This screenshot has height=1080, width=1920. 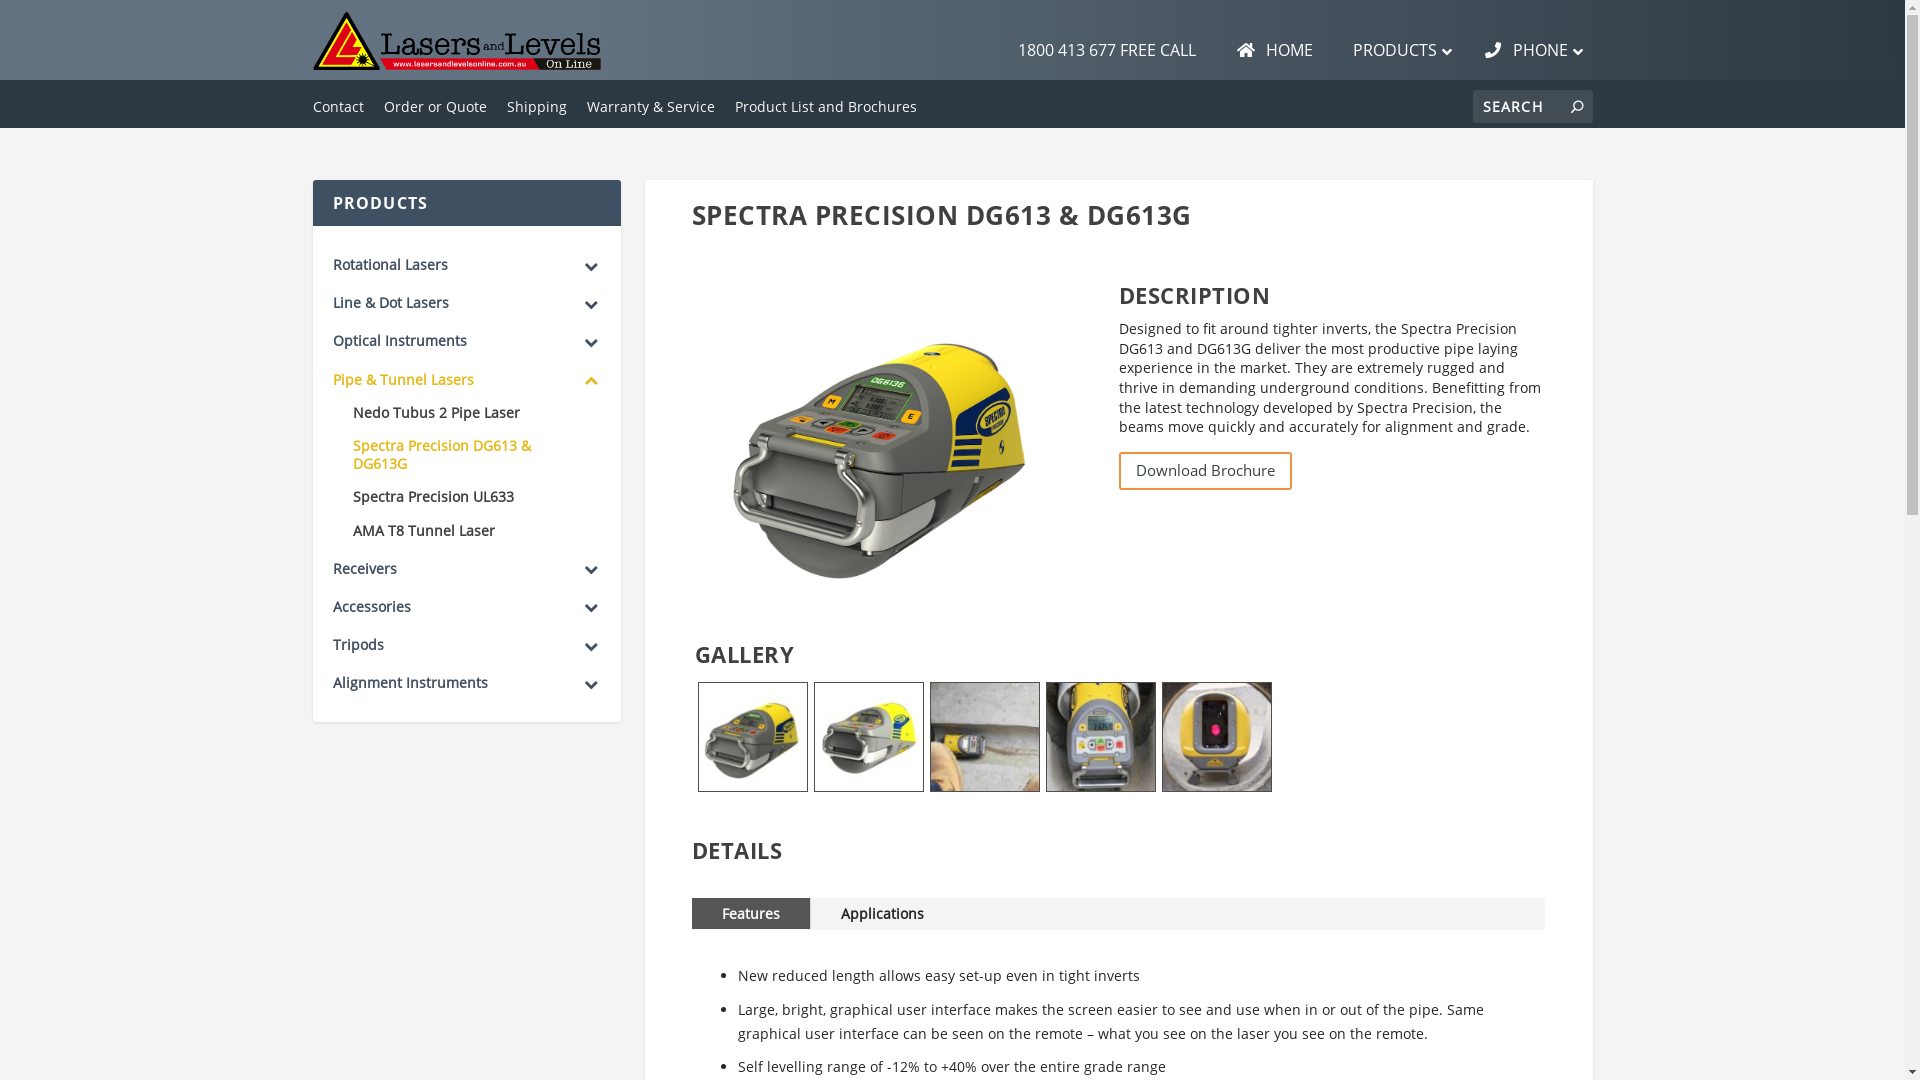 I want to click on Product List and Brochures, so click(x=825, y=107).